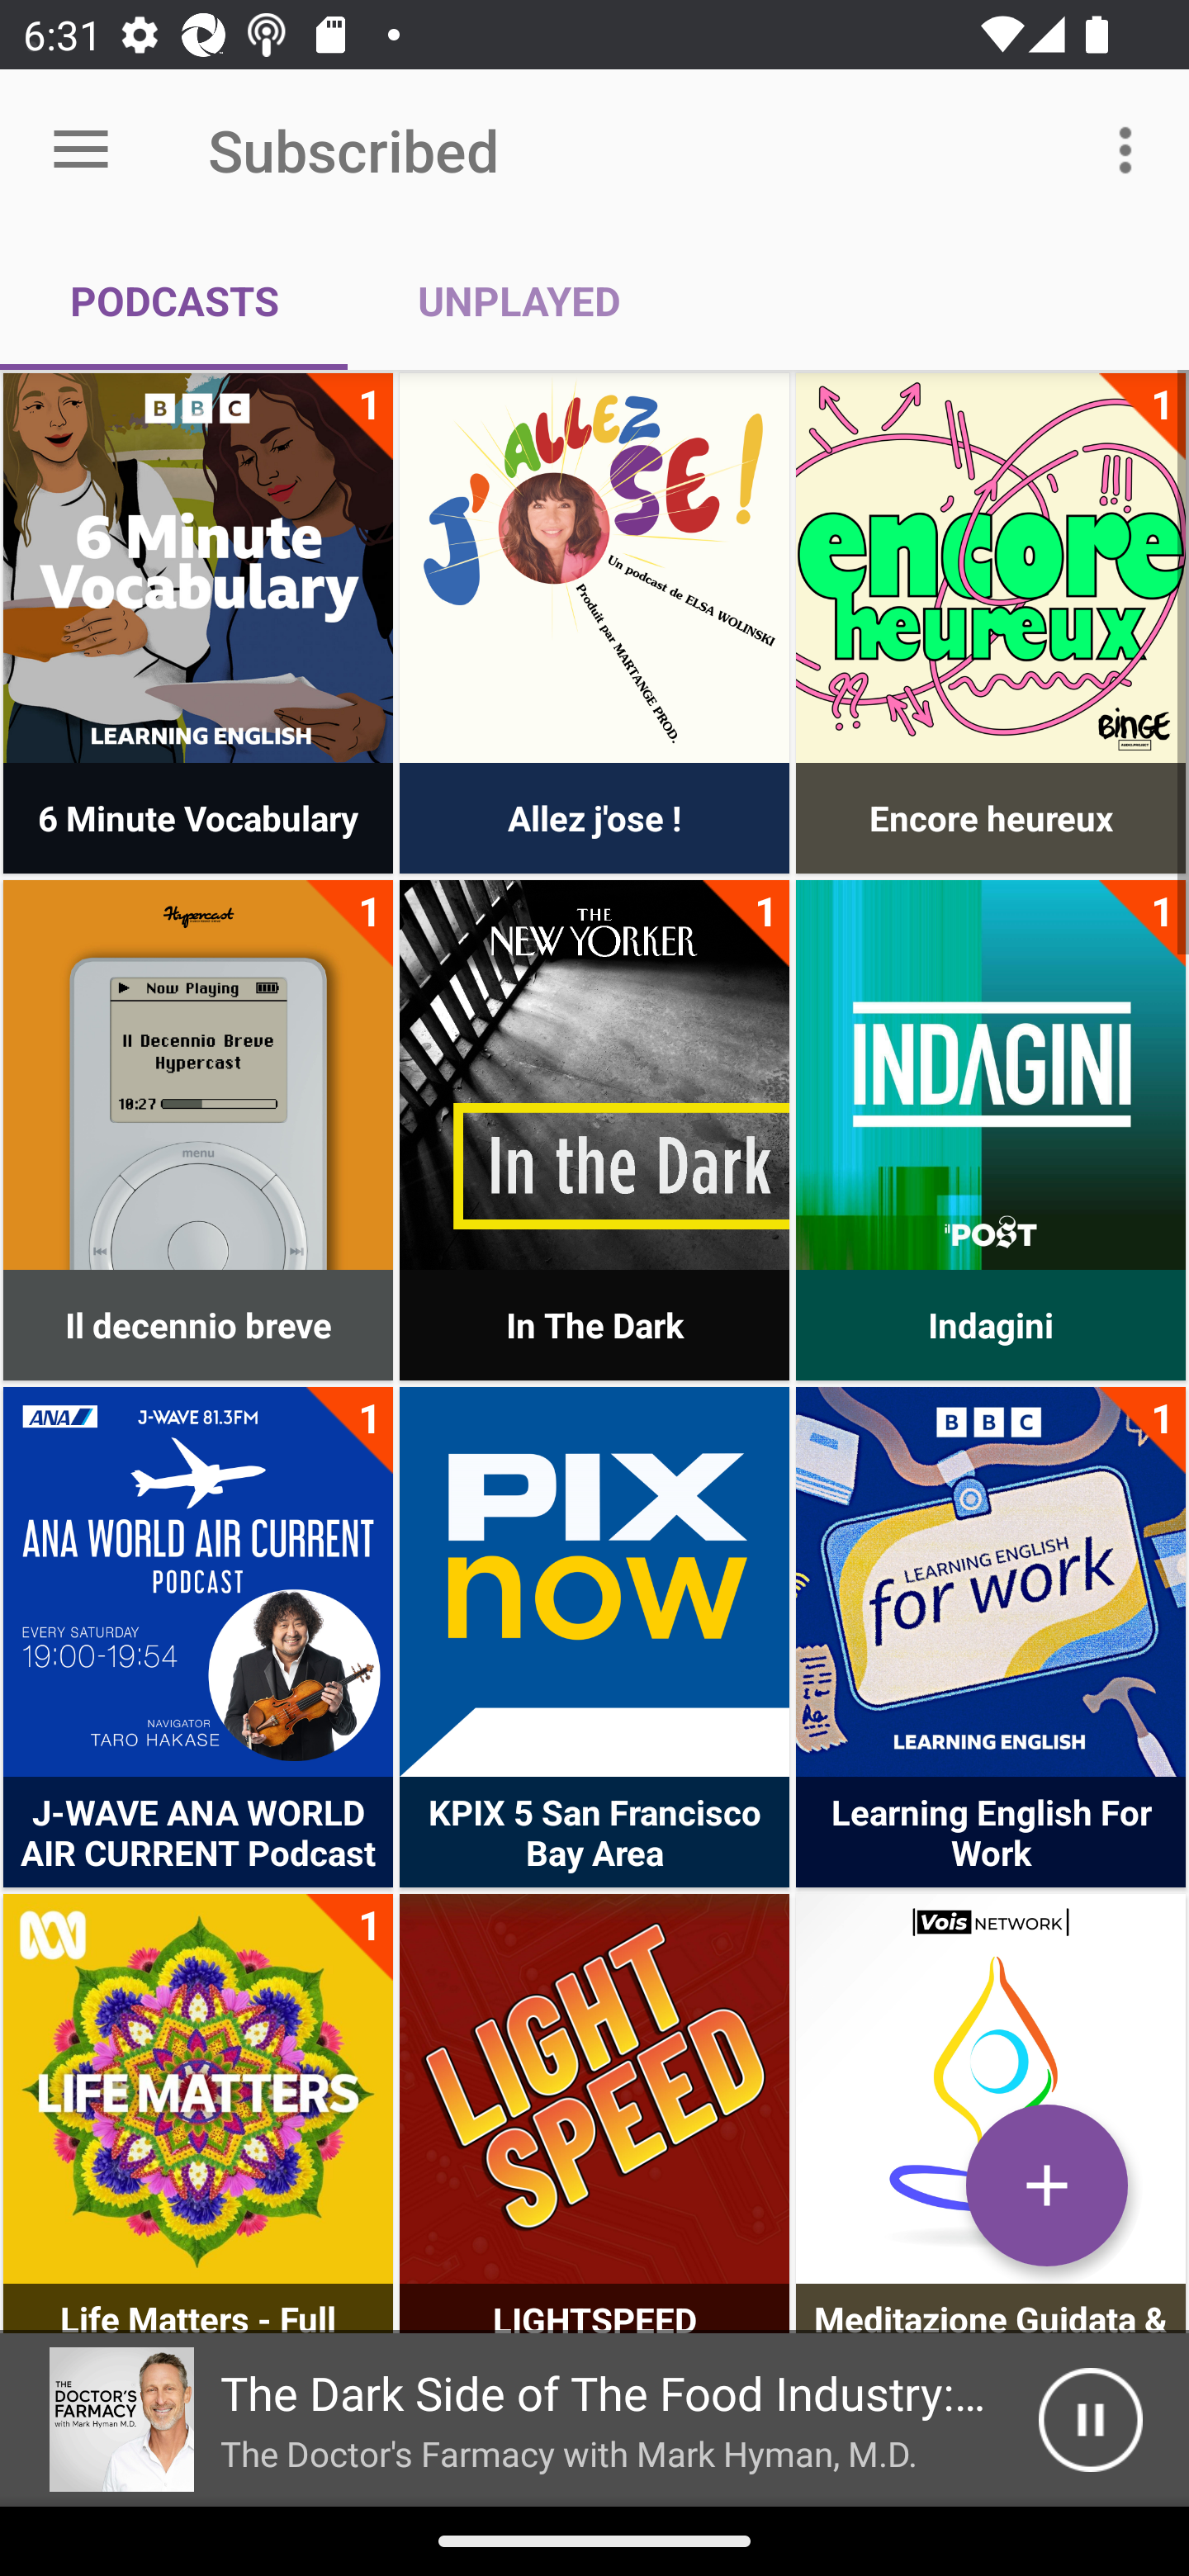 Image resolution: width=1189 pixels, height=2576 pixels. Describe the element at coordinates (594, 1581) in the screenshot. I see `KPIX 5 San Francisco Bay Area` at that location.